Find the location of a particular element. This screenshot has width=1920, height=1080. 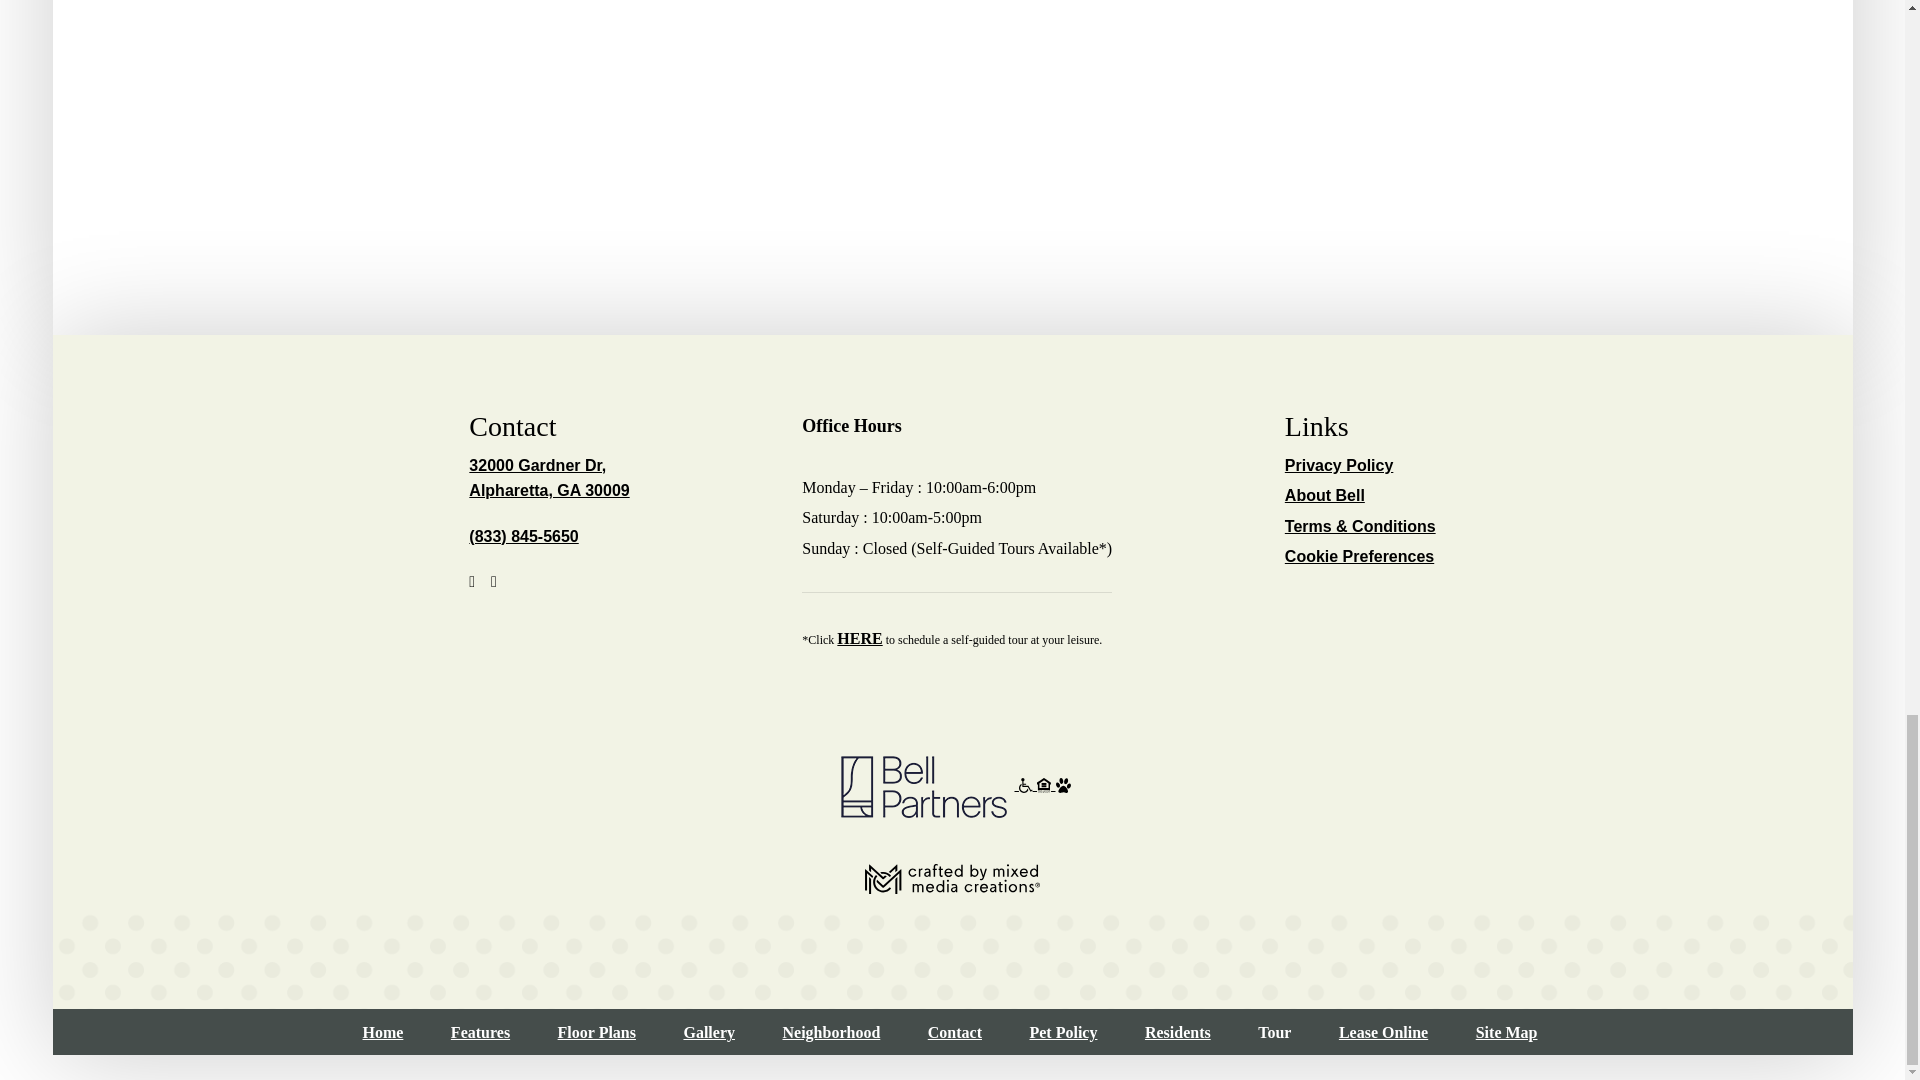

Home is located at coordinates (548, 478).